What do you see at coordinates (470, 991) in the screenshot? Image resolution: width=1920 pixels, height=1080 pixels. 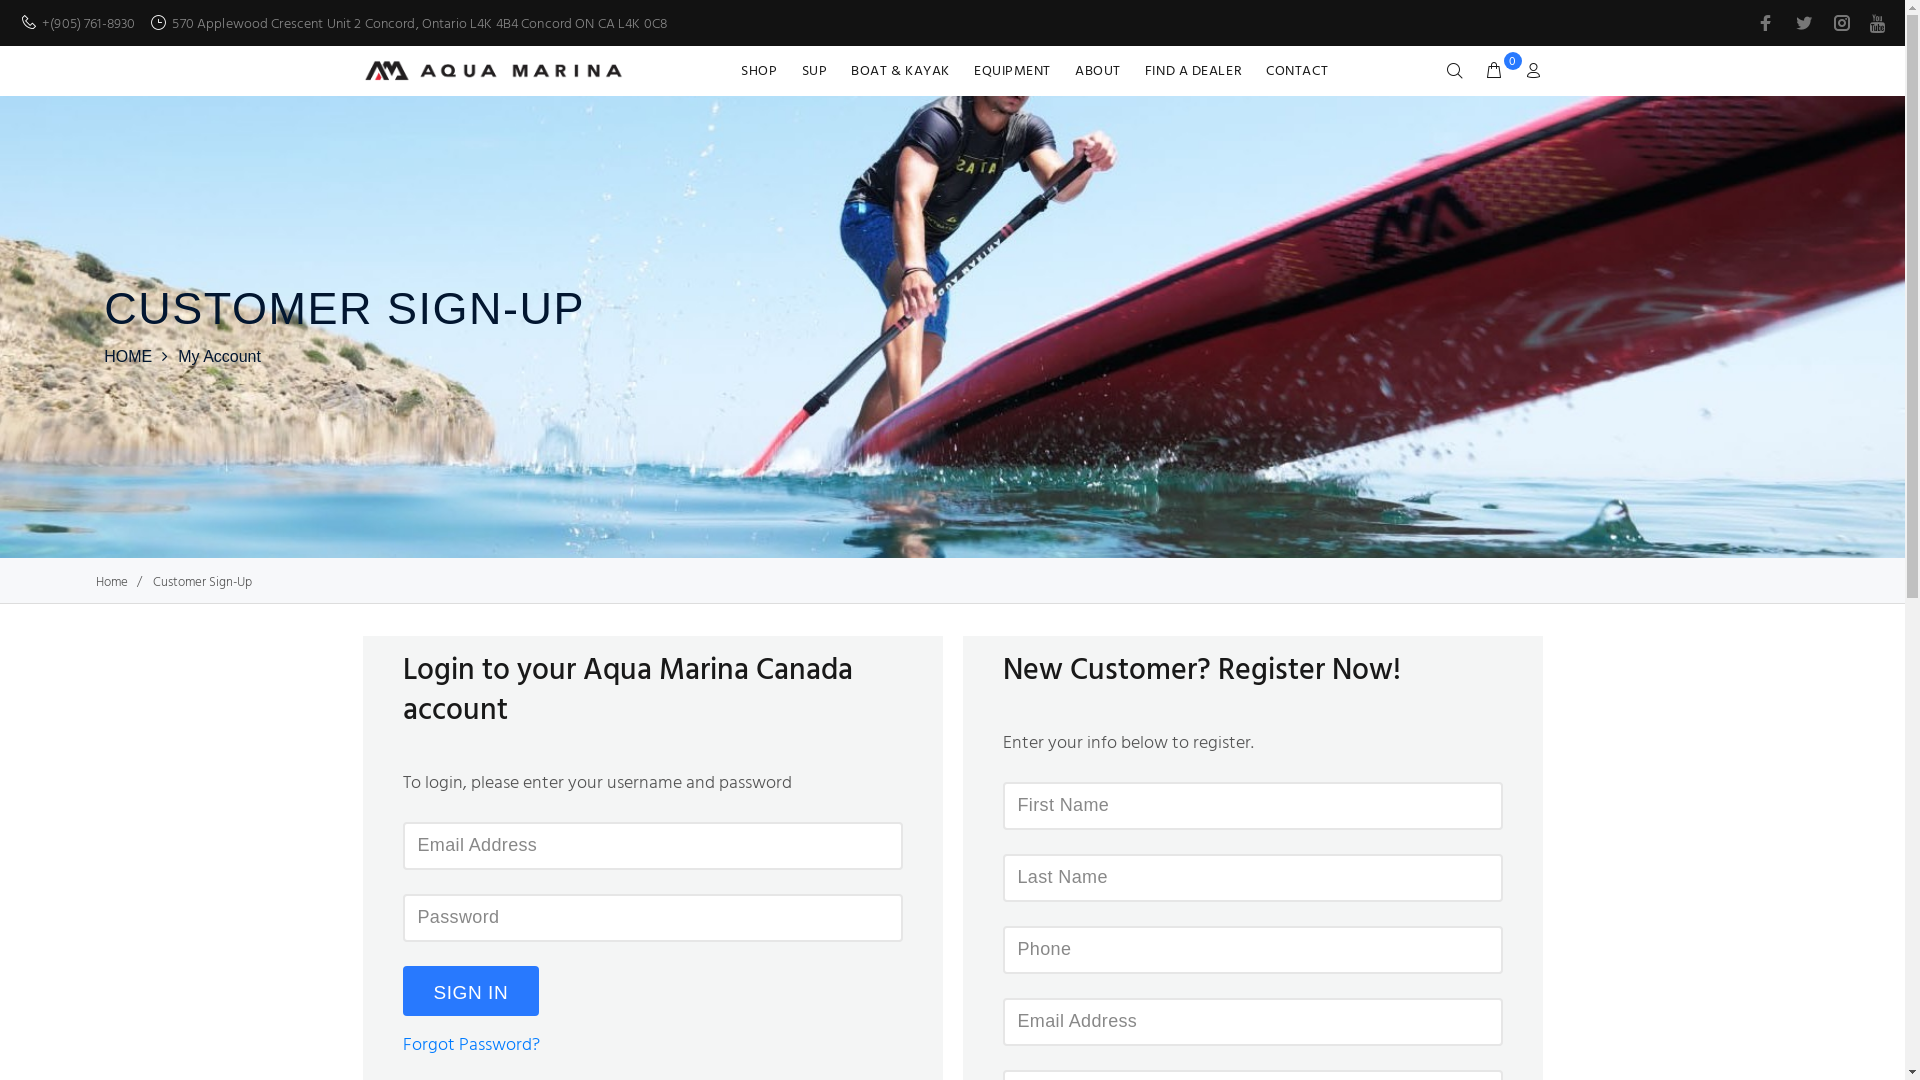 I see `SIGN IN` at bounding box center [470, 991].